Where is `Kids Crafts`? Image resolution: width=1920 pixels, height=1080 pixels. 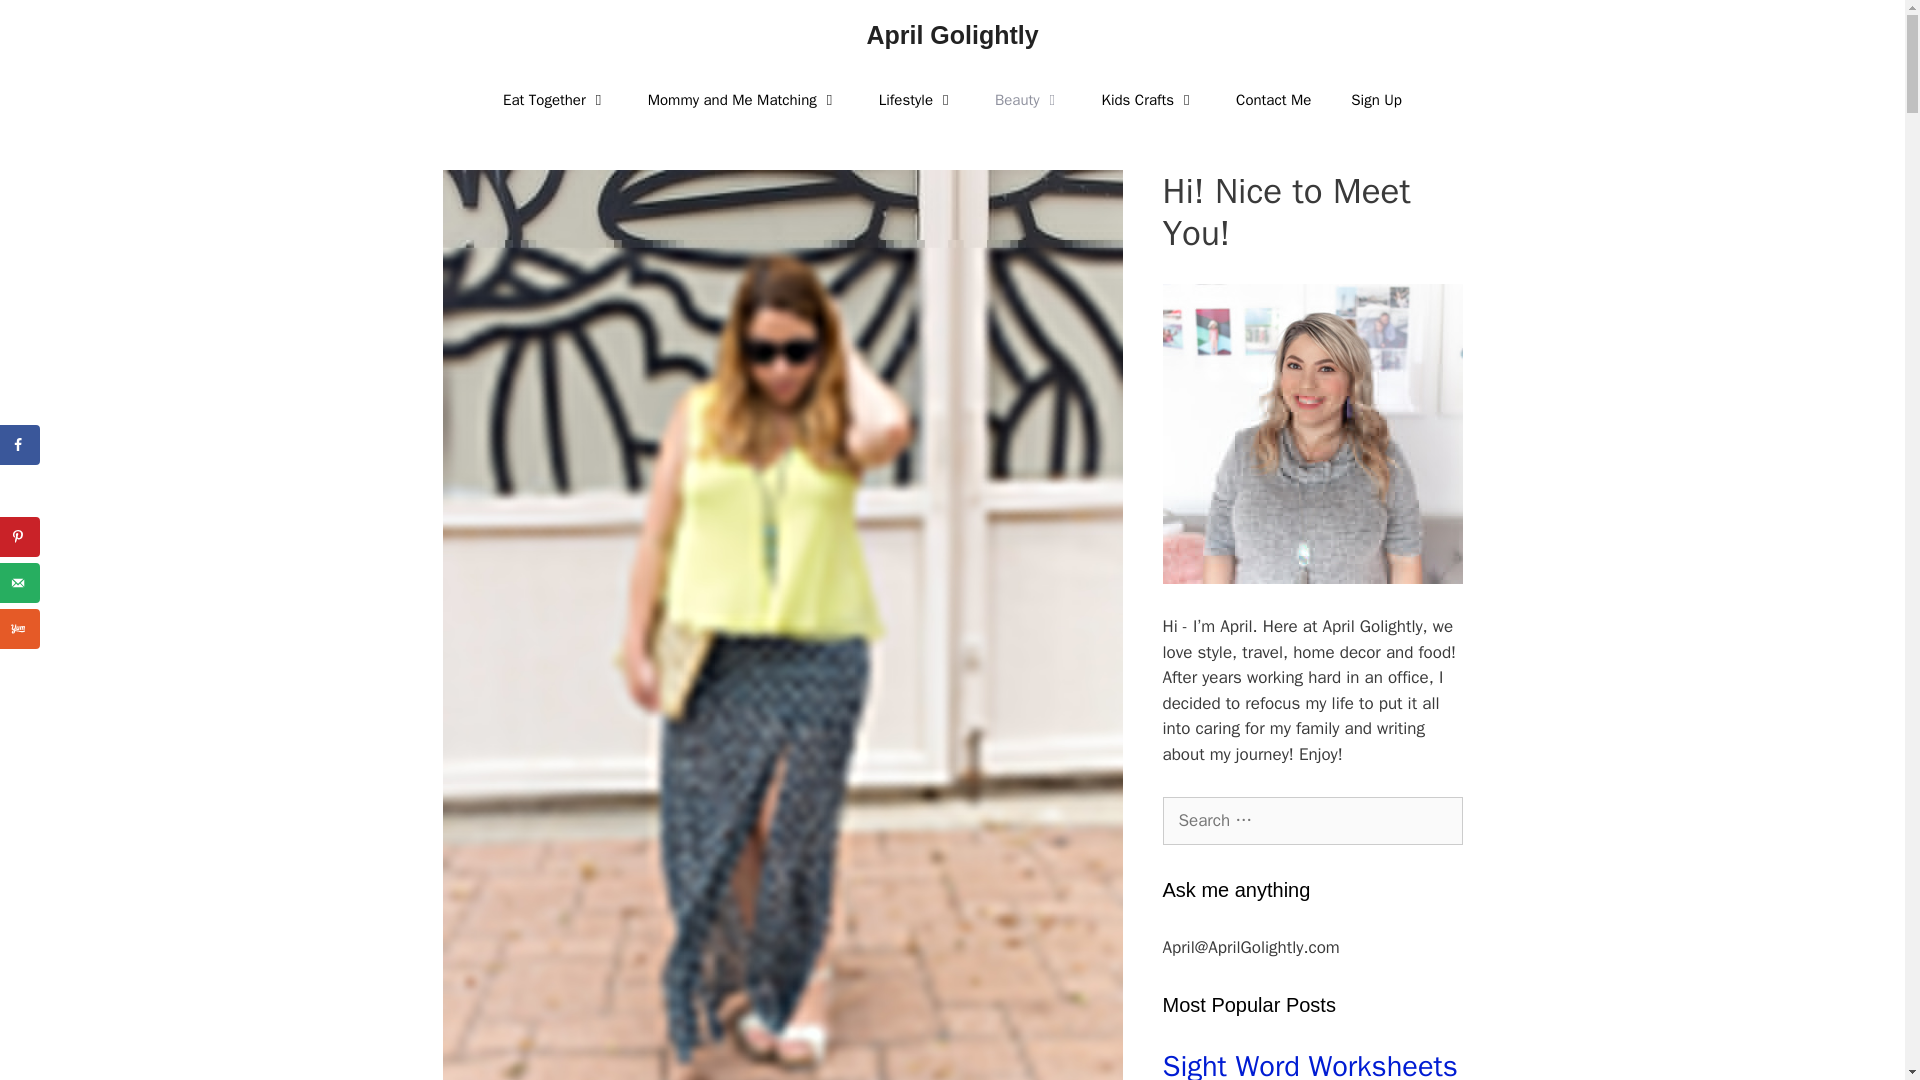
Kids Crafts is located at coordinates (1150, 100).